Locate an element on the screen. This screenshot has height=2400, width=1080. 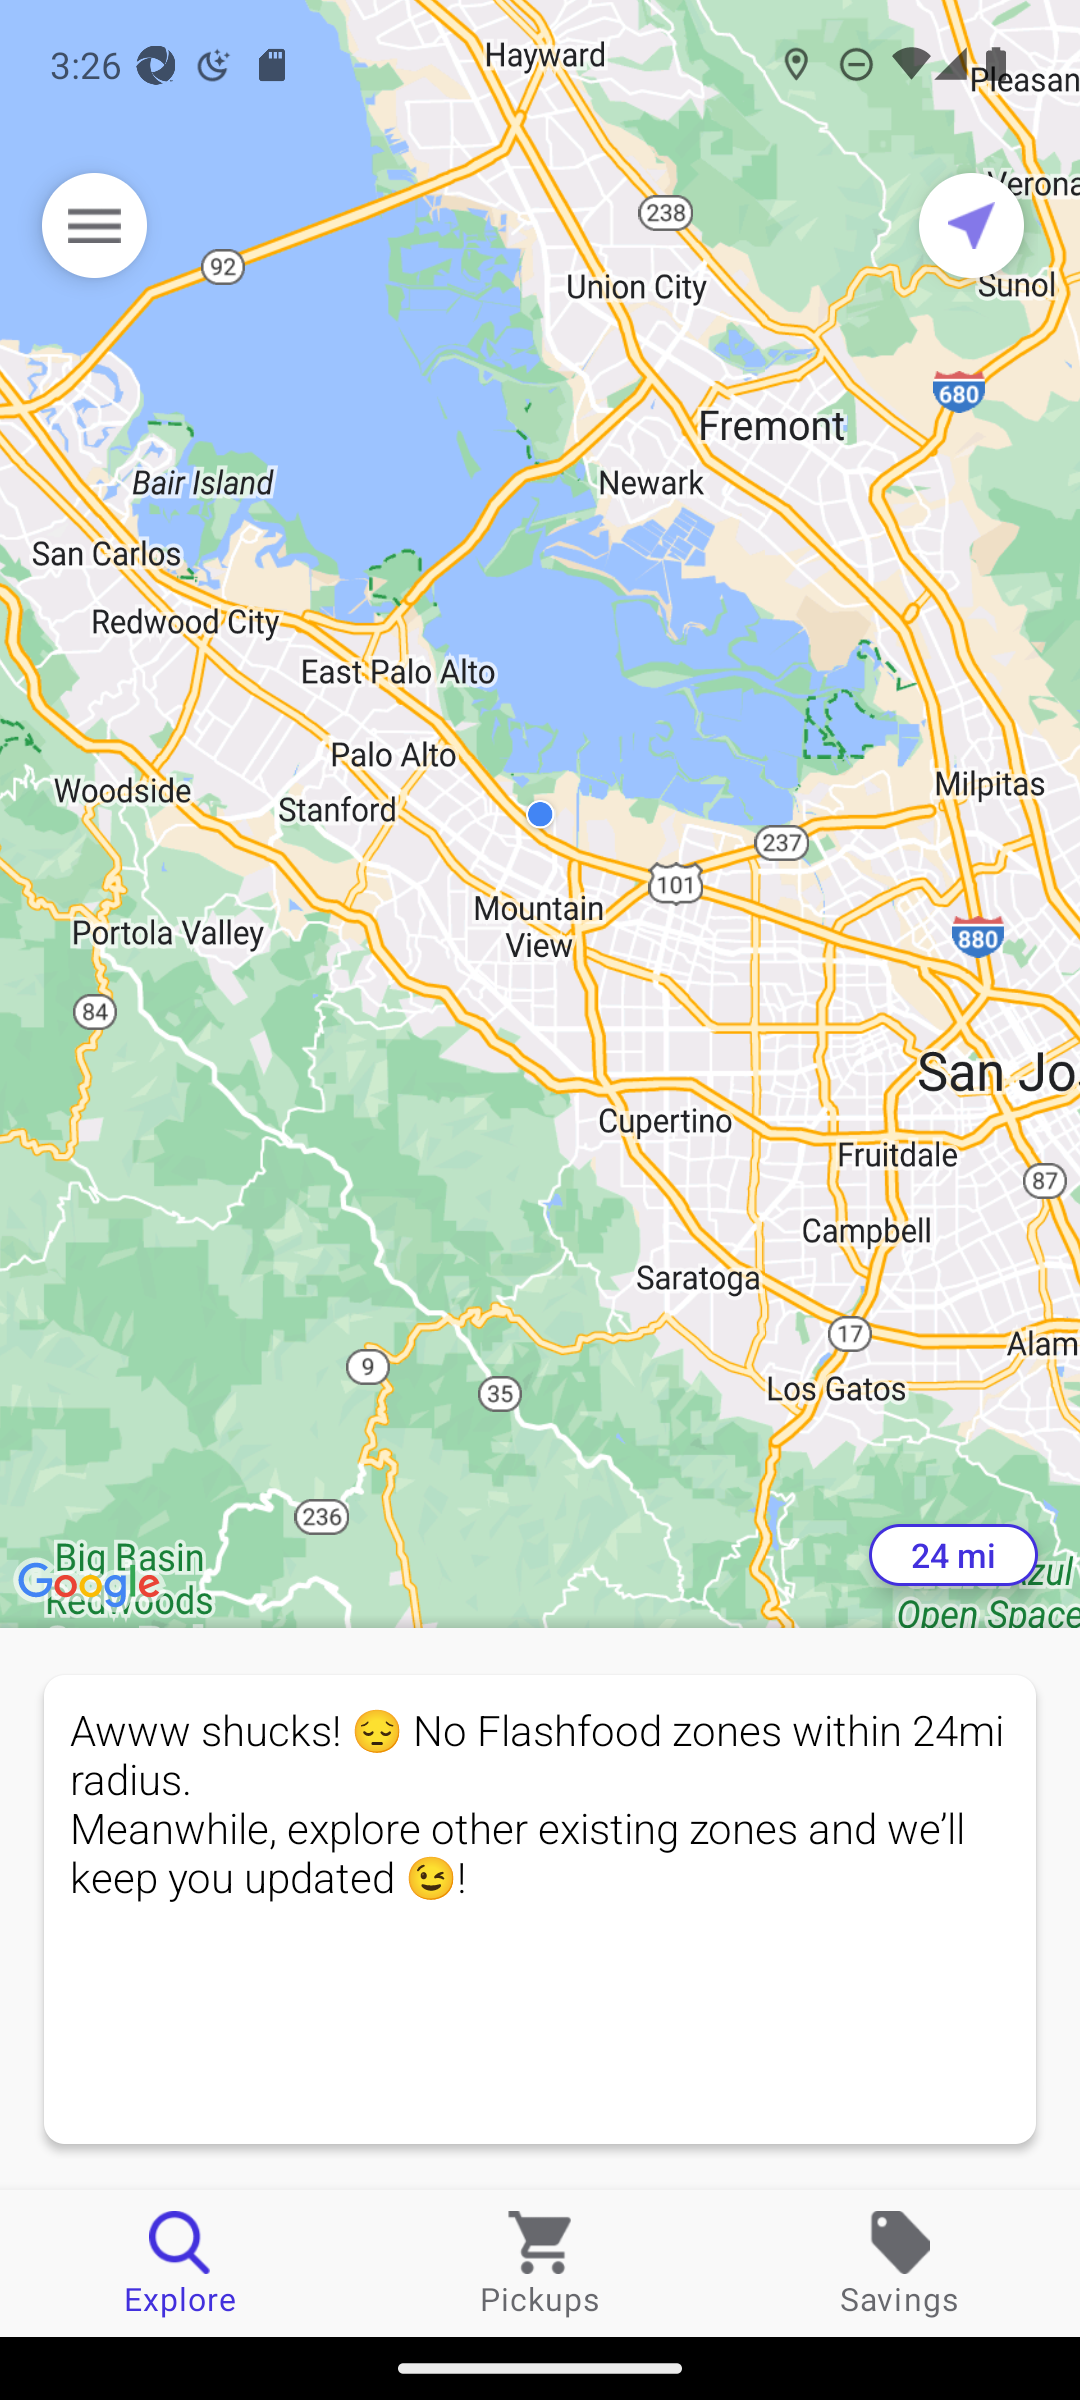
Menu is located at coordinates (94, 225).